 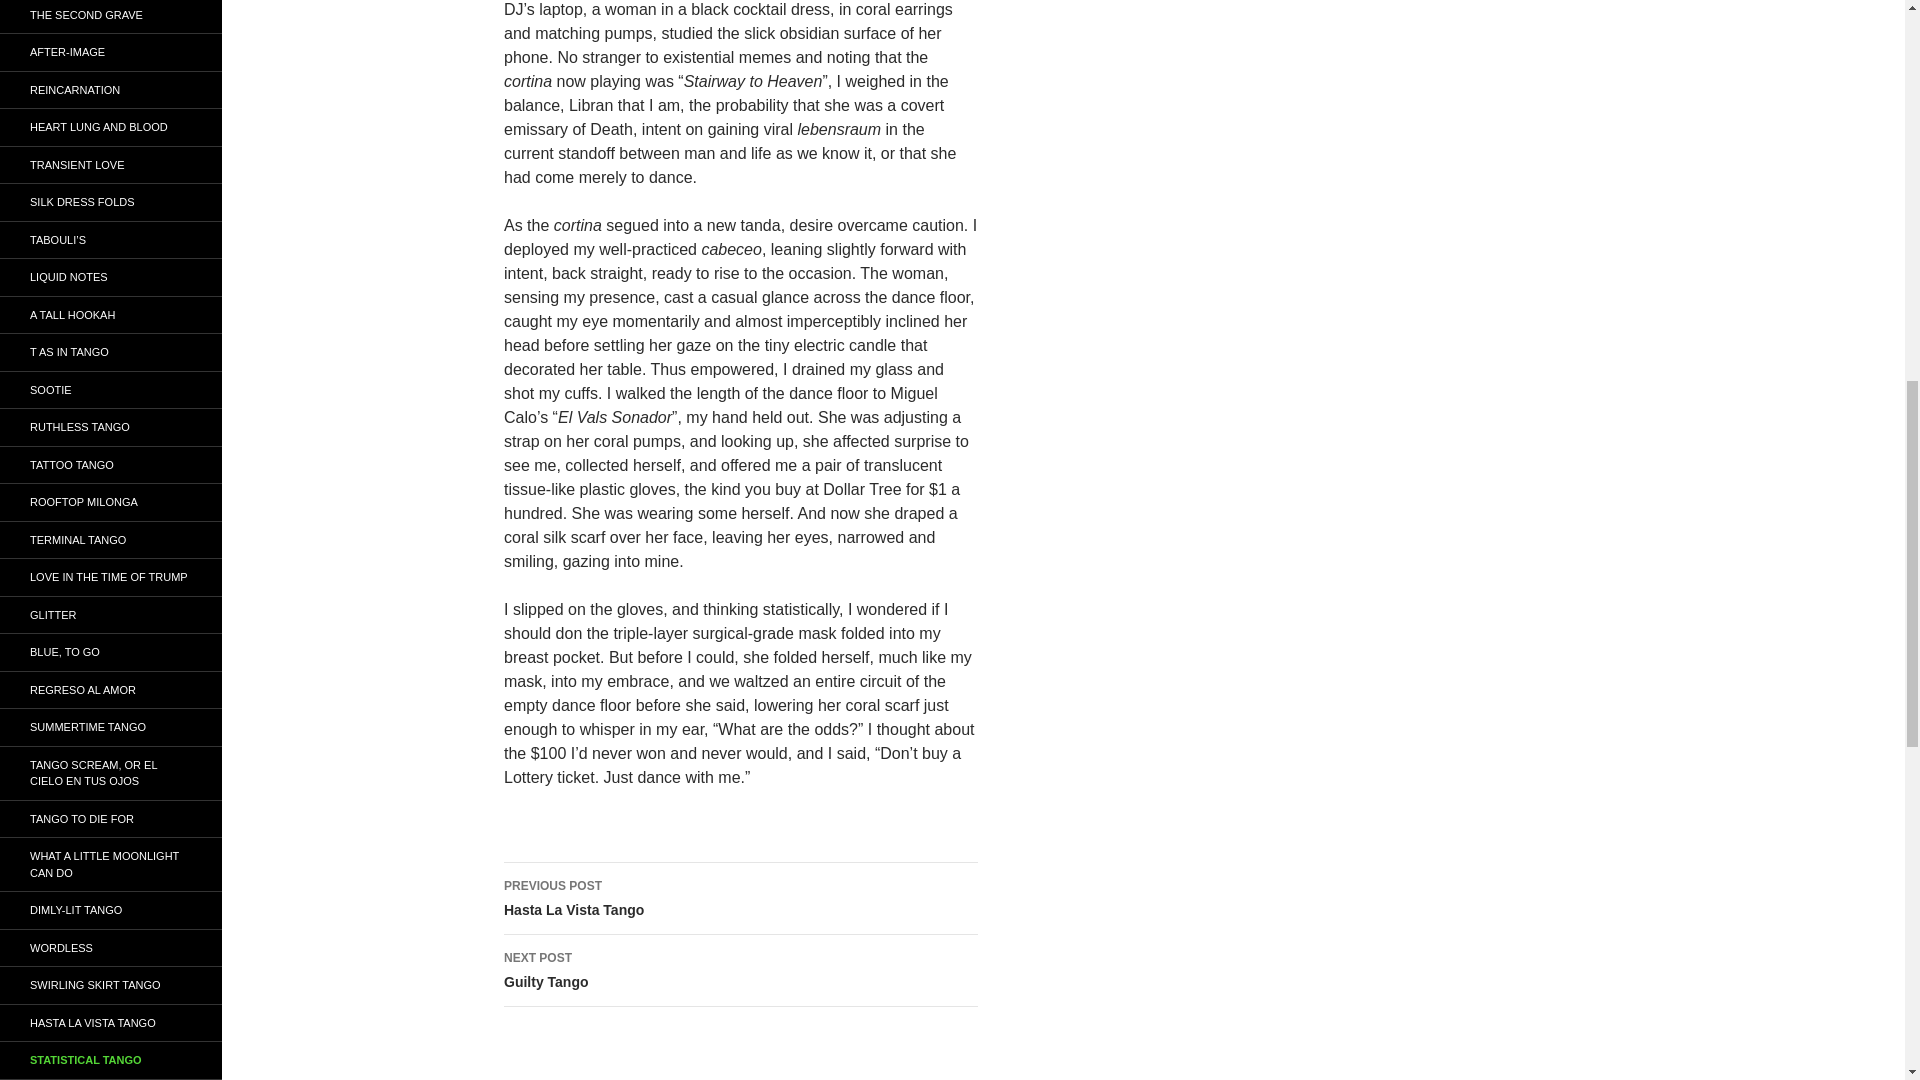 What do you see at coordinates (111, 127) in the screenshot?
I see `AFTER-IMAGE` at bounding box center [111, 127].